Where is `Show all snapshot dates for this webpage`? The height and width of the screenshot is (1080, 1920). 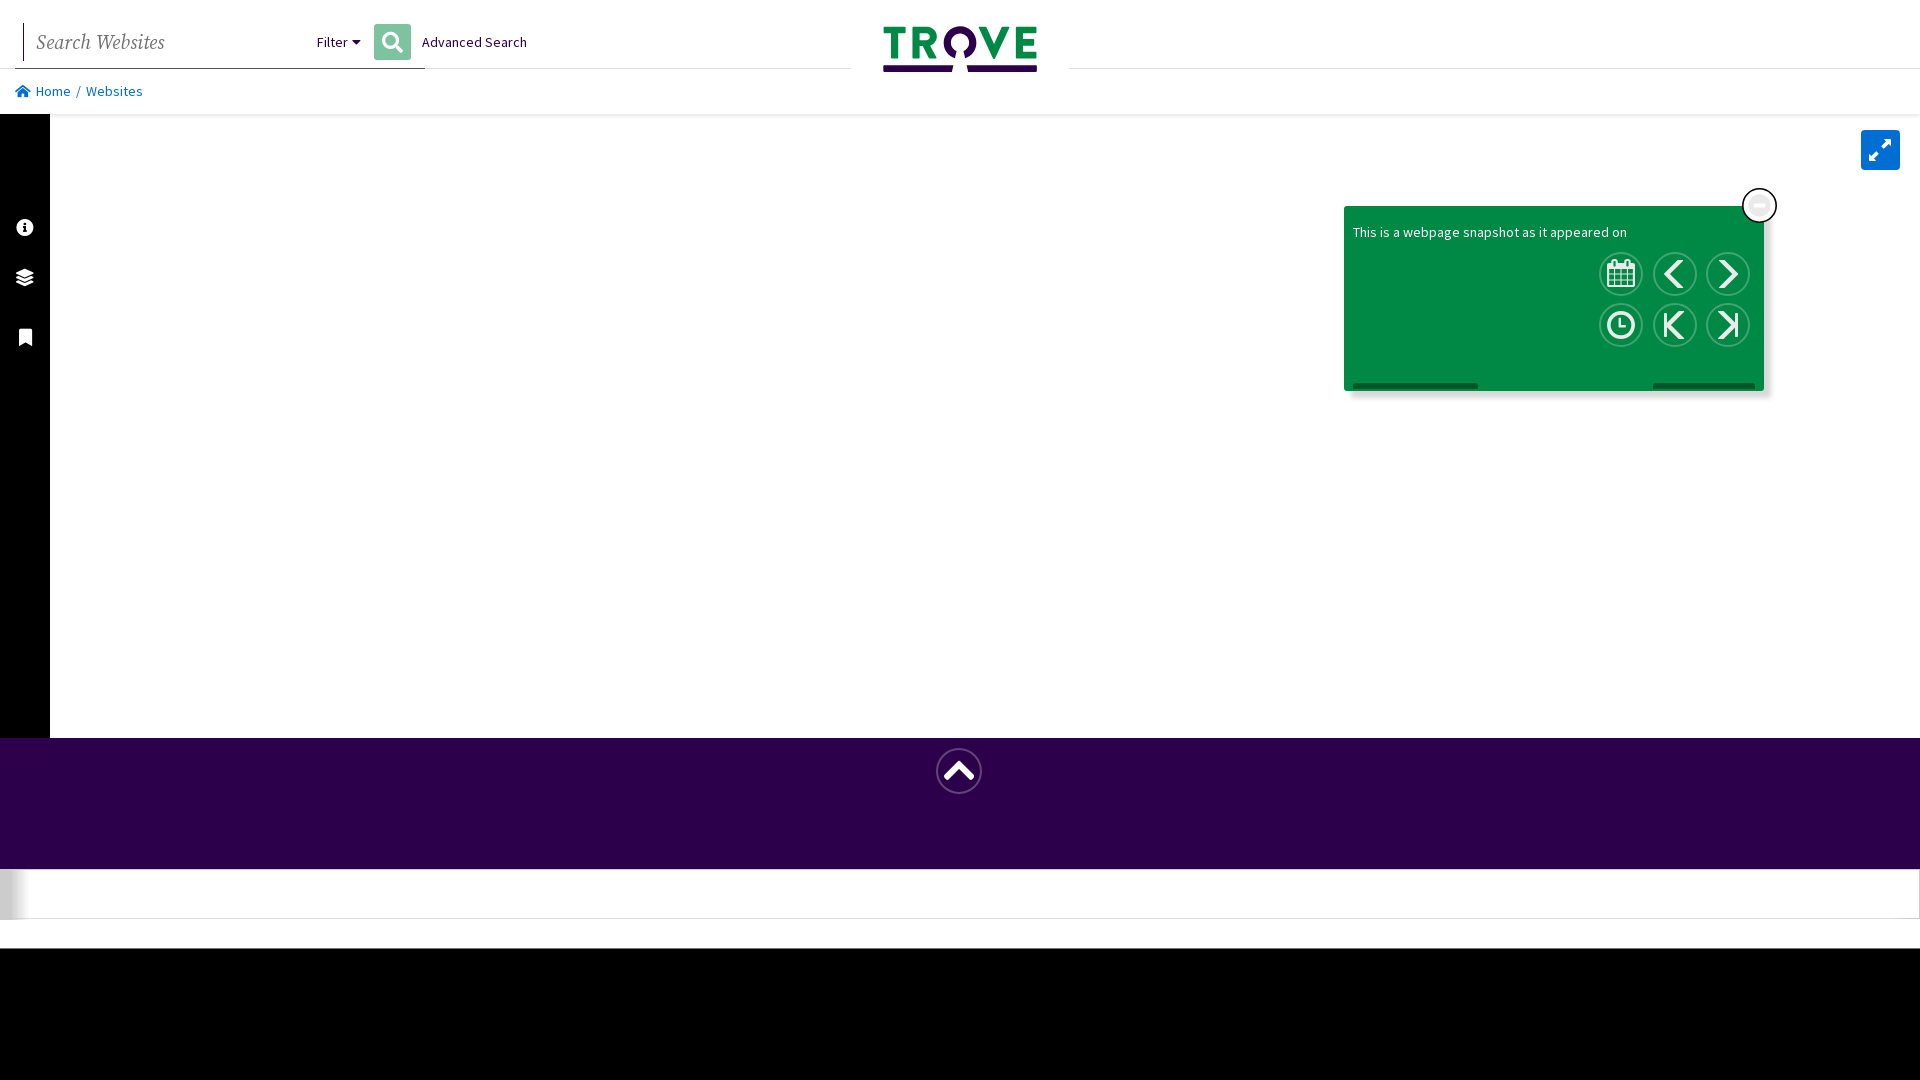 Show all snapshot dates for this webpage is located at coordinates (1621, 274).